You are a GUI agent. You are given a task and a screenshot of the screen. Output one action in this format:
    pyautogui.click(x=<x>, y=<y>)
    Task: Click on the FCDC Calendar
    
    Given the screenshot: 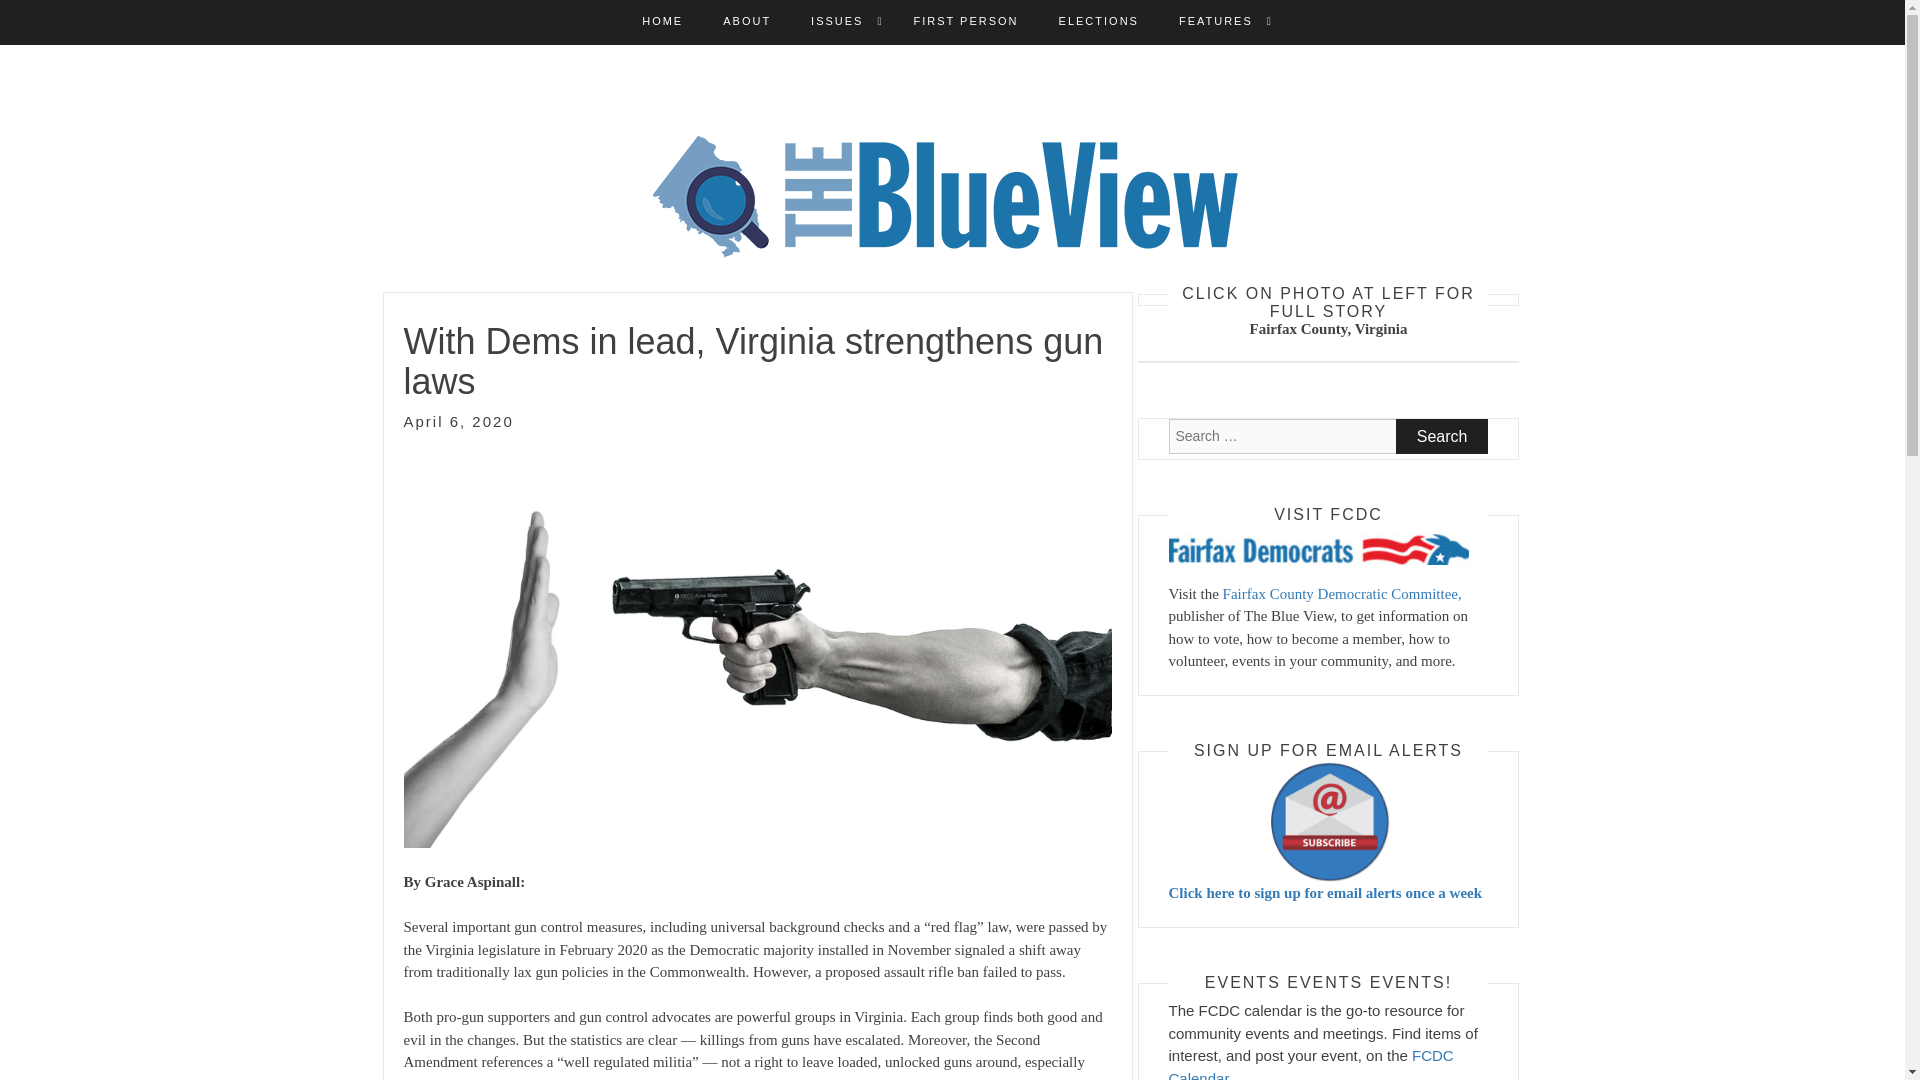 What is the action you would take?
    pyautogui.click(x=1310, y=1063)
    